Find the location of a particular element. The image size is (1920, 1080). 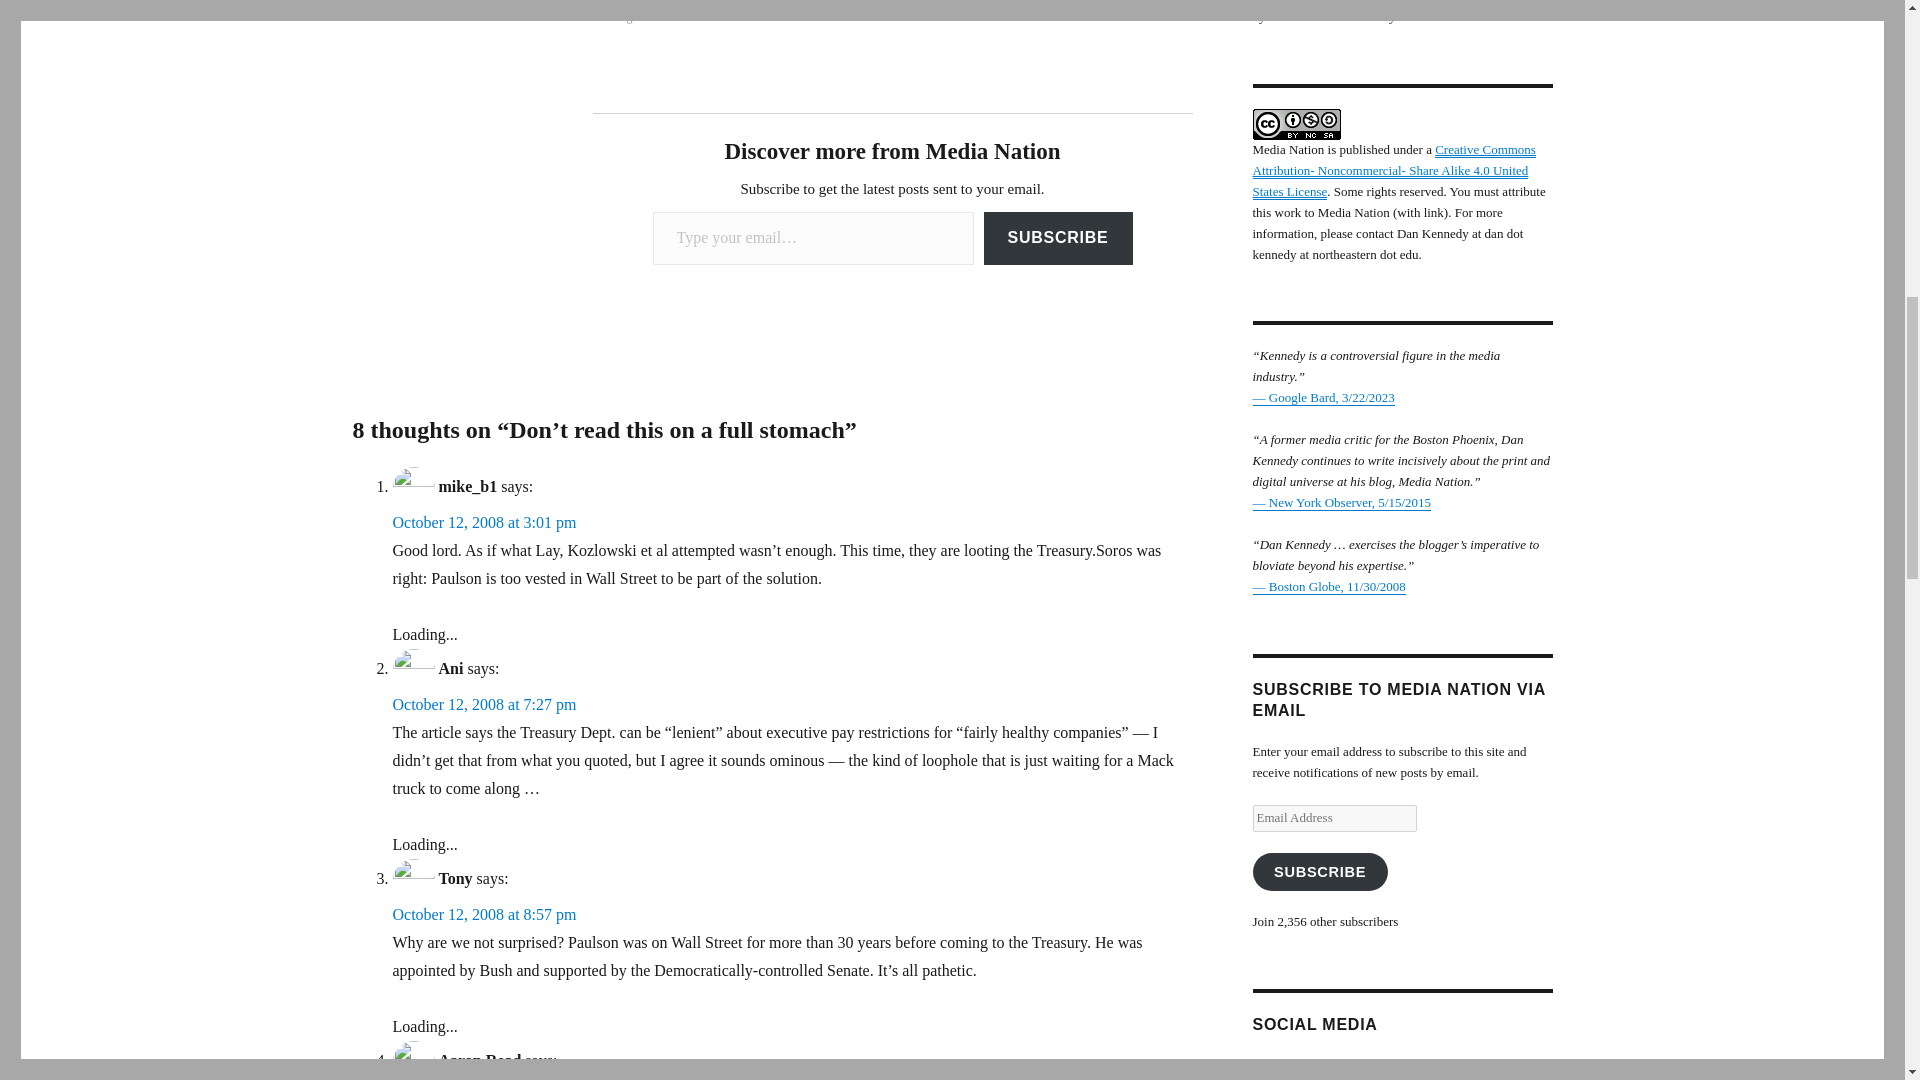

October 12, 2008 at 8:57 pm is located at coordinates (484, 914).